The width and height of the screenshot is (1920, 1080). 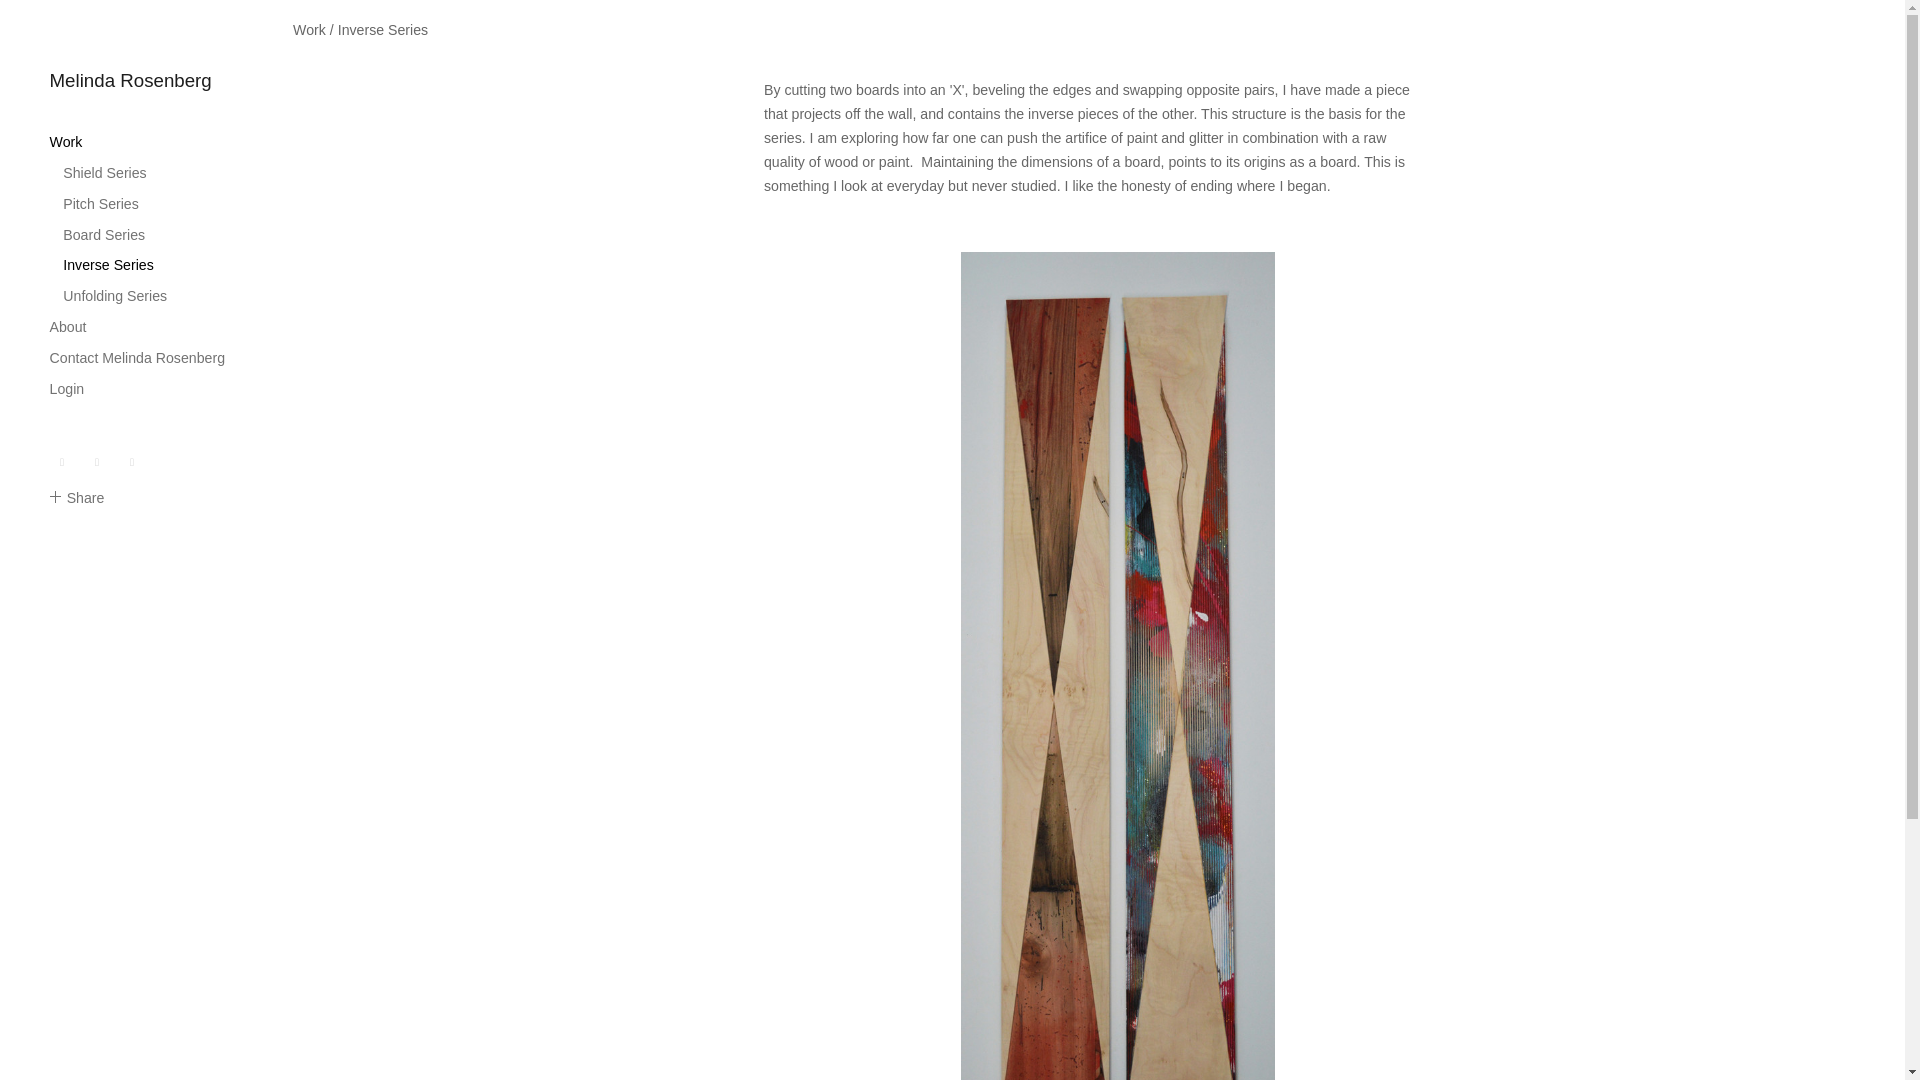 I want to click on Unfolding Series, so click(x=115, y=296).